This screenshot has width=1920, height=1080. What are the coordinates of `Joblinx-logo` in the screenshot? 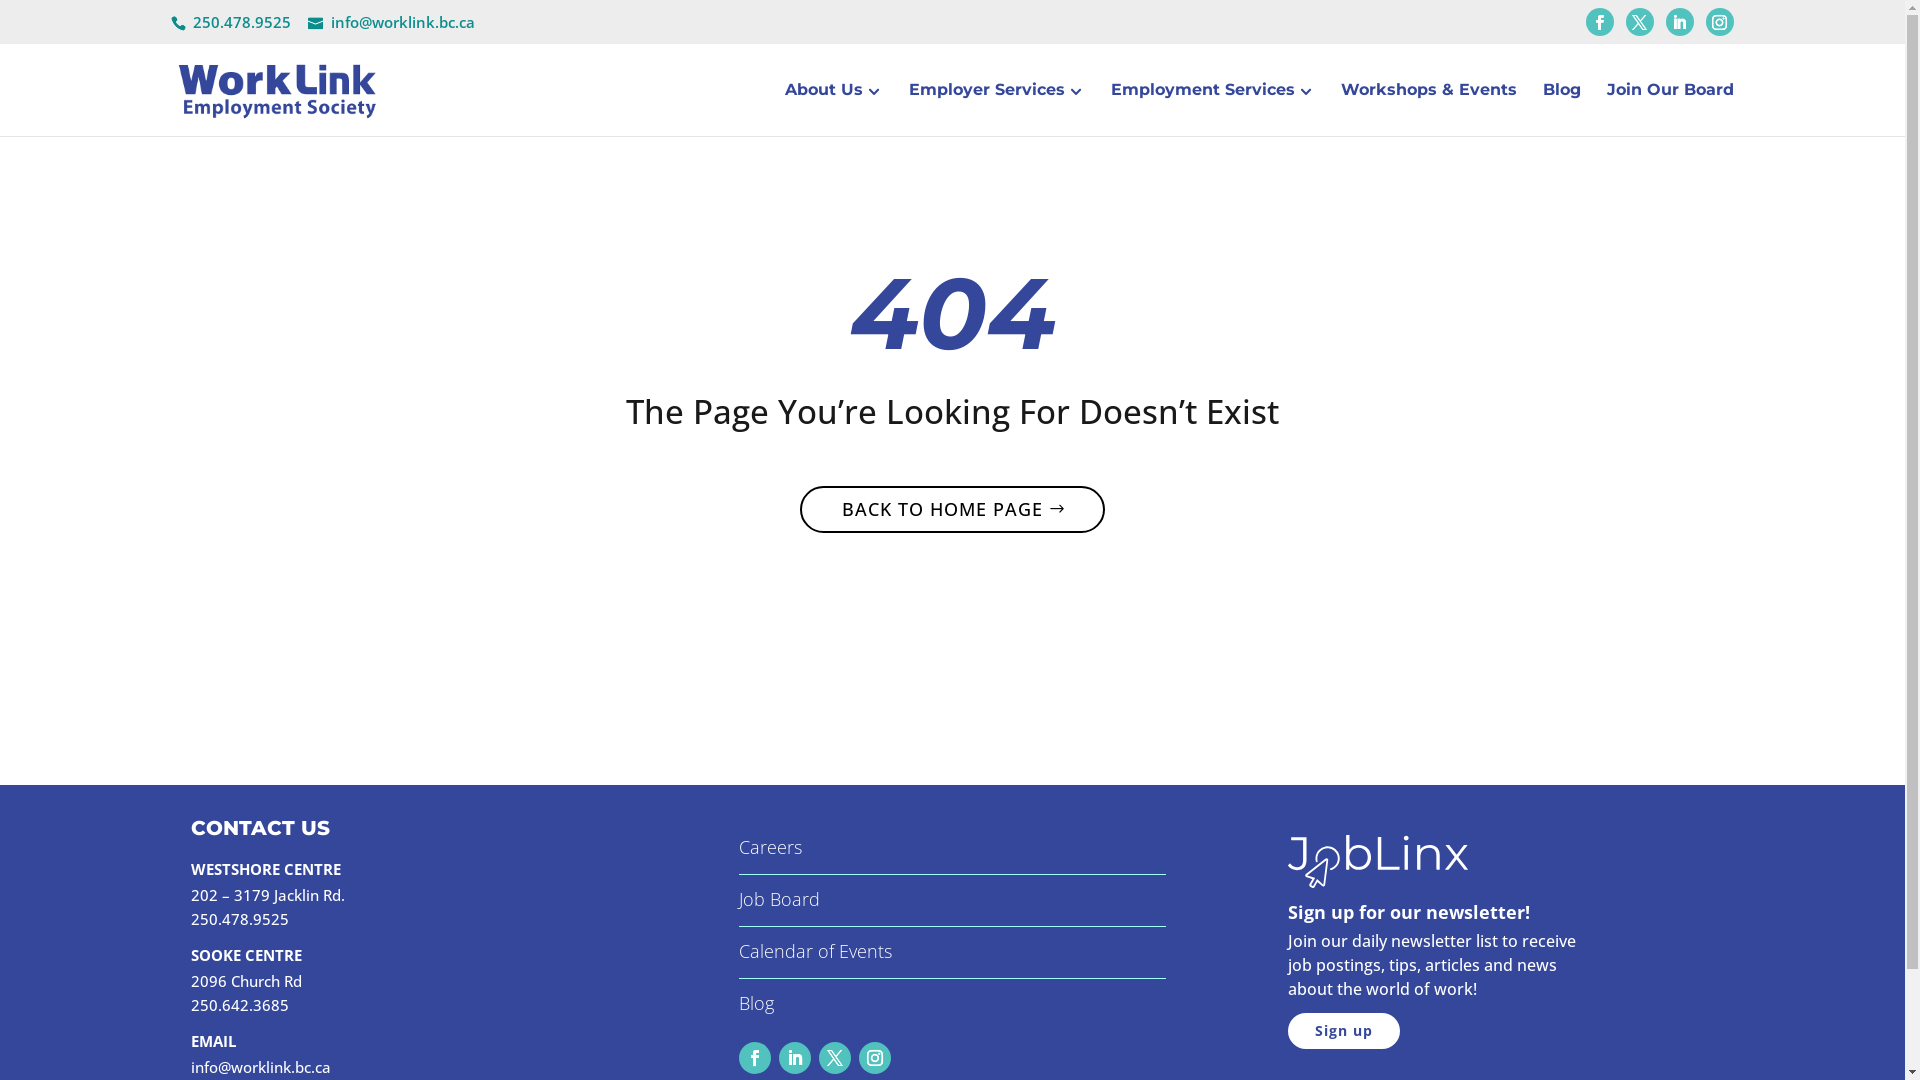 It's located at (1378, 862).